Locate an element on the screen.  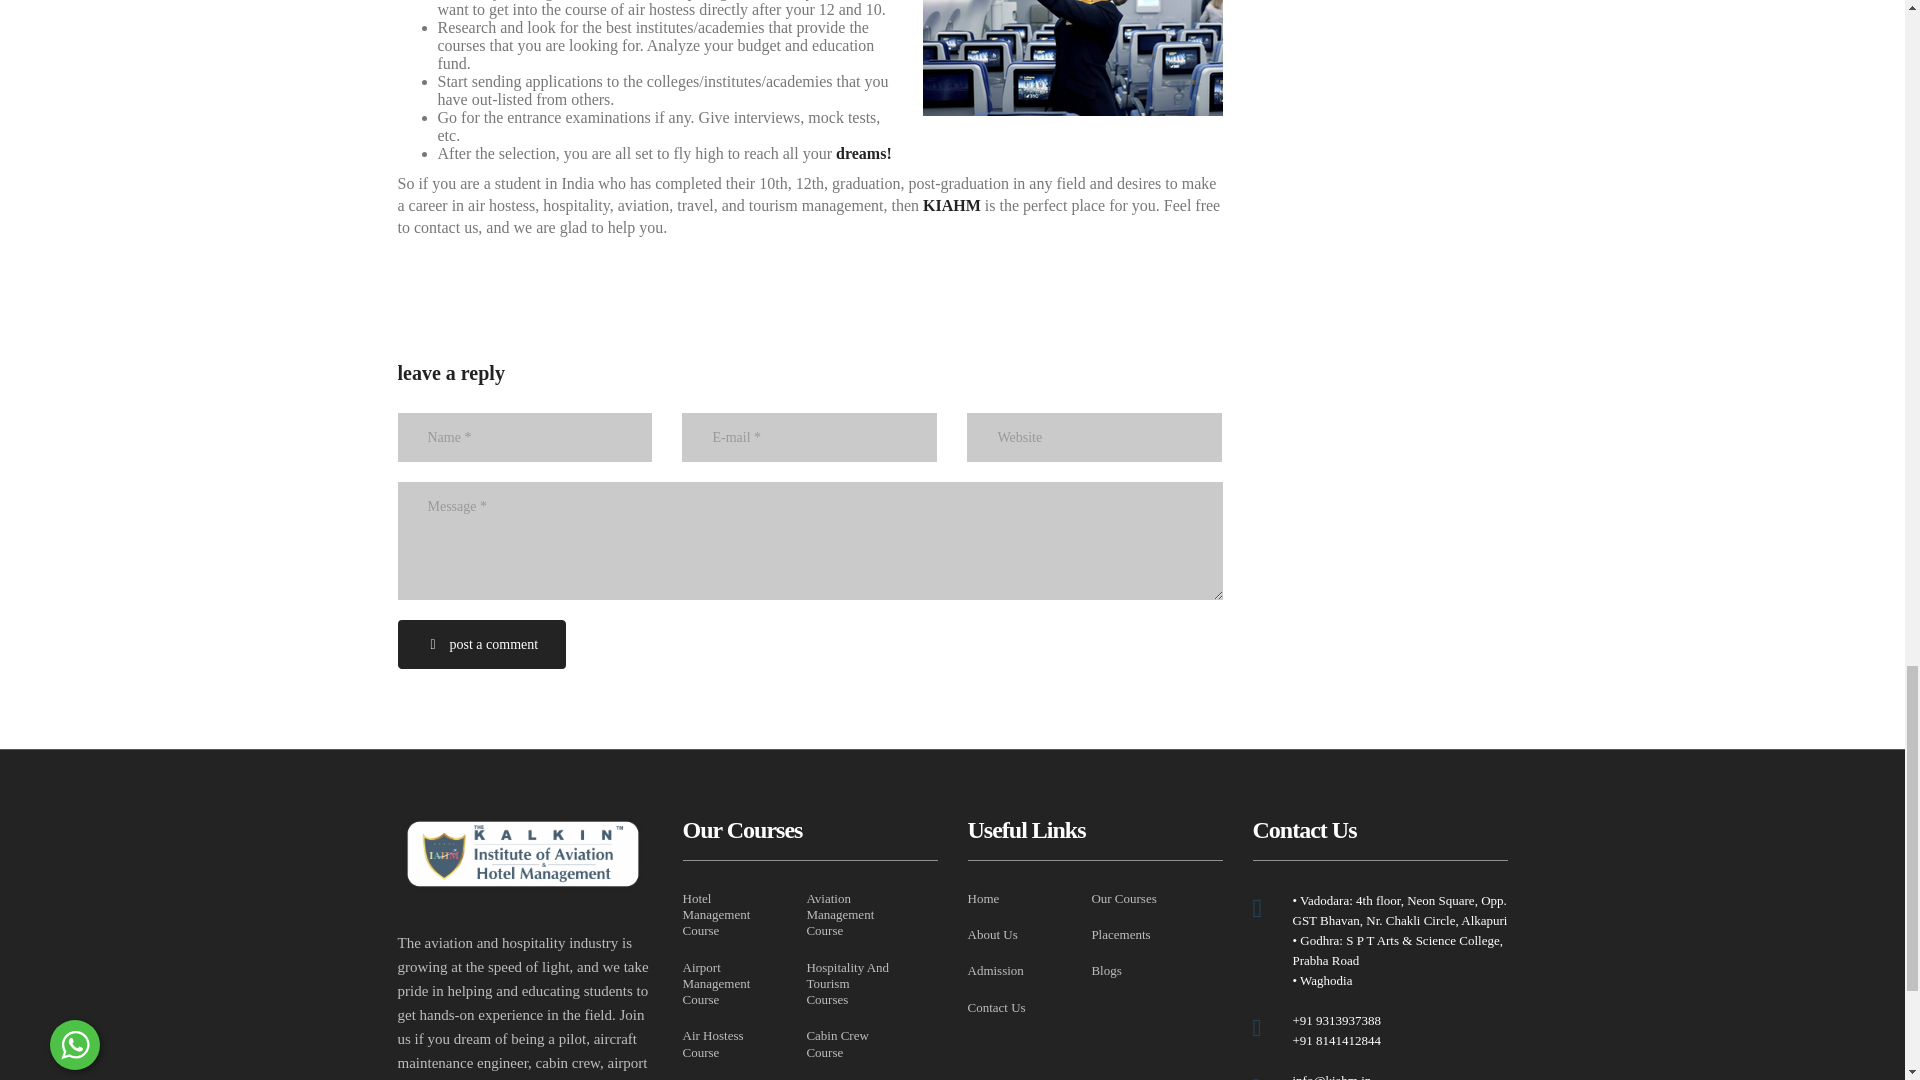
Admission is located at coordinates (995, 970).